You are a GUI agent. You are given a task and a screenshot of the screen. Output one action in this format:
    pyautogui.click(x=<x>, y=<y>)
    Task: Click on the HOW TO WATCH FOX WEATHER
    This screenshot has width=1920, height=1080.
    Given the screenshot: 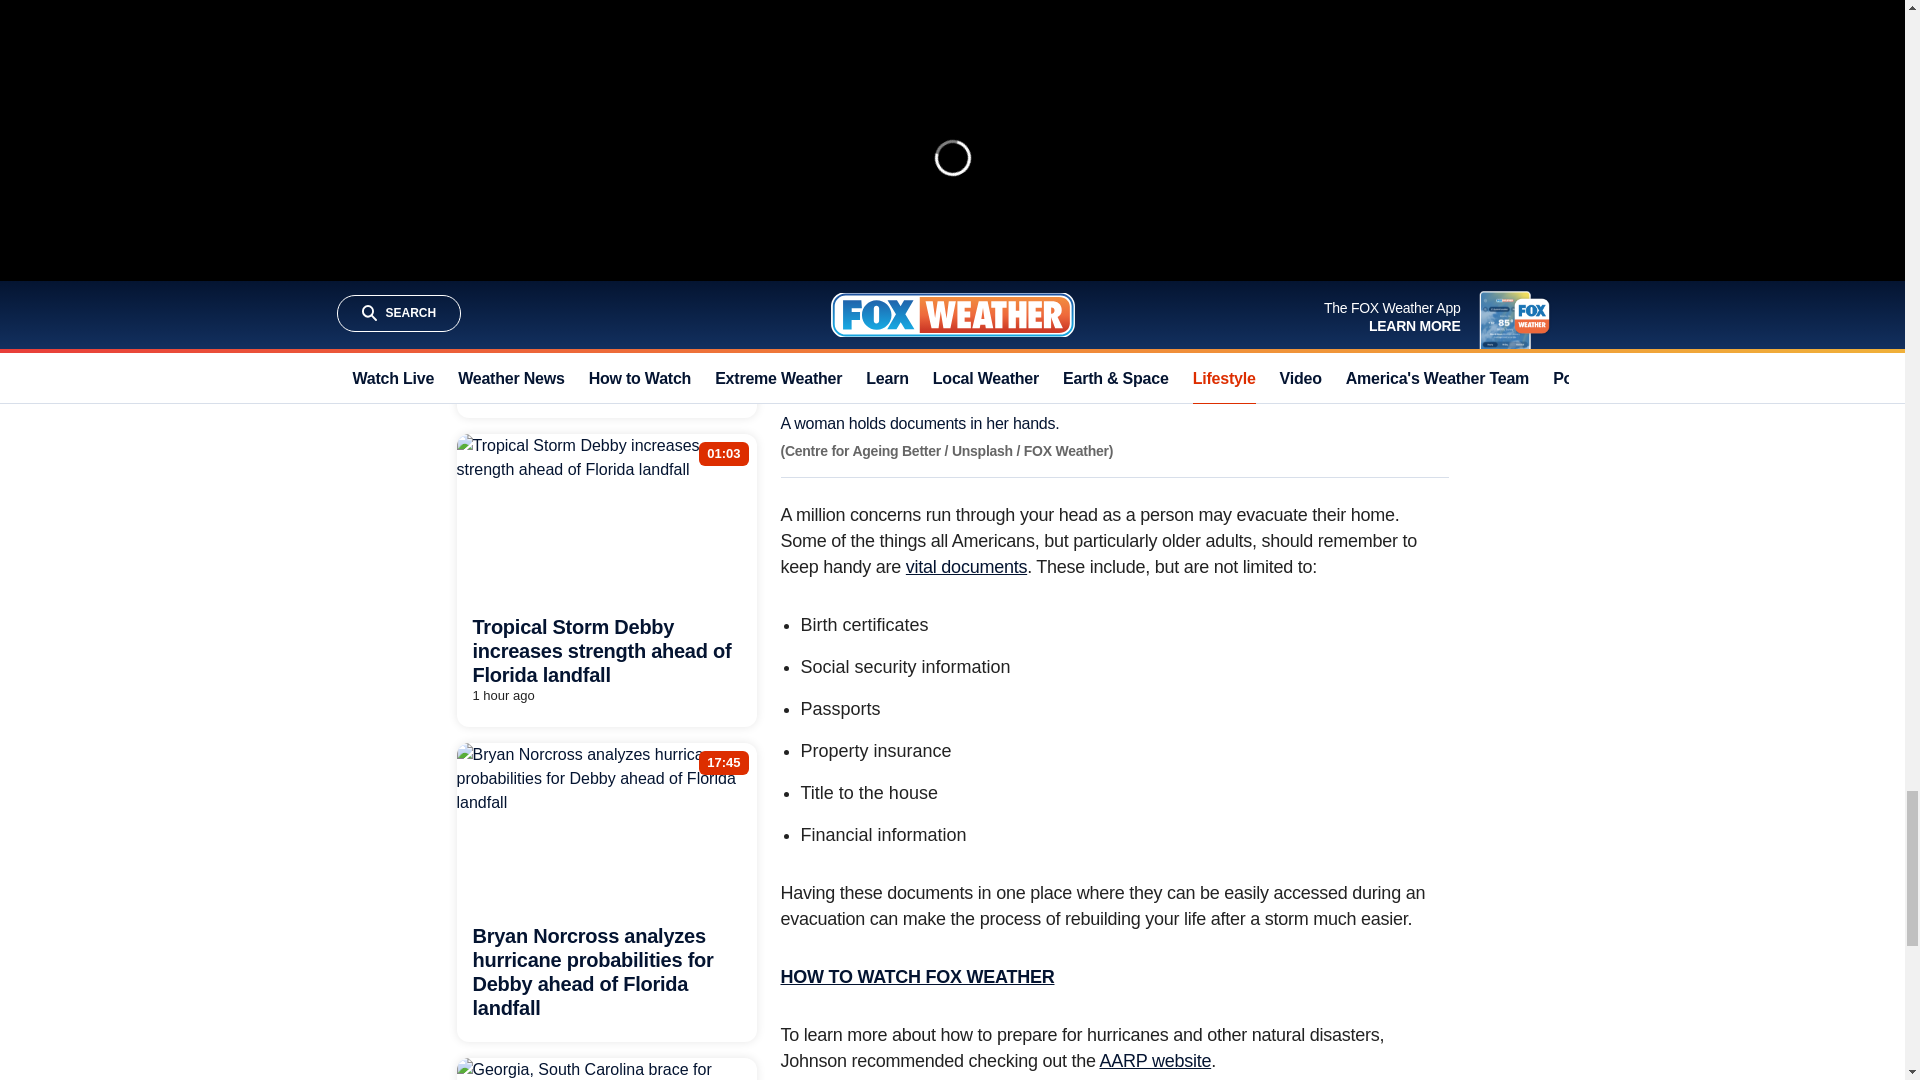 What is the action you would take?
    pyautogui.click(x=916, y=976)
    